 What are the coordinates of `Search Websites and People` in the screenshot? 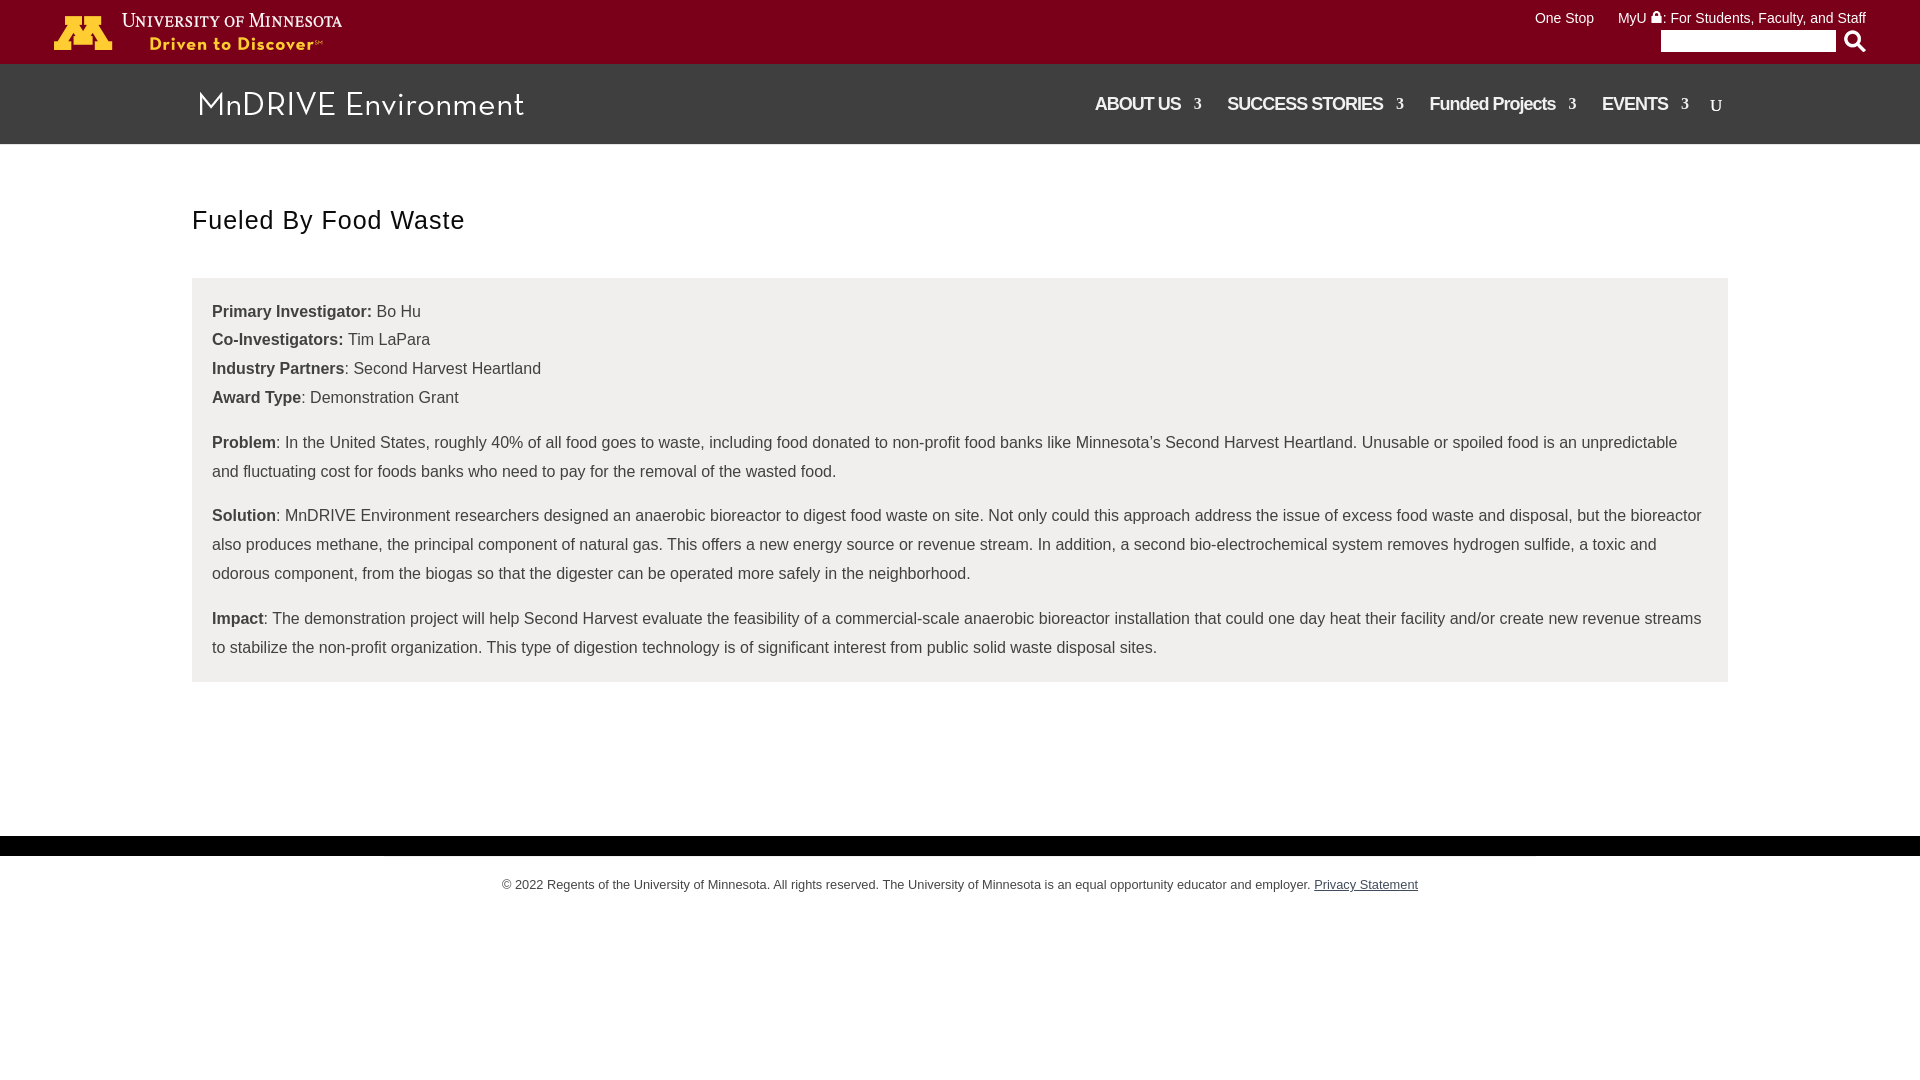 It's located at (1741, 40).